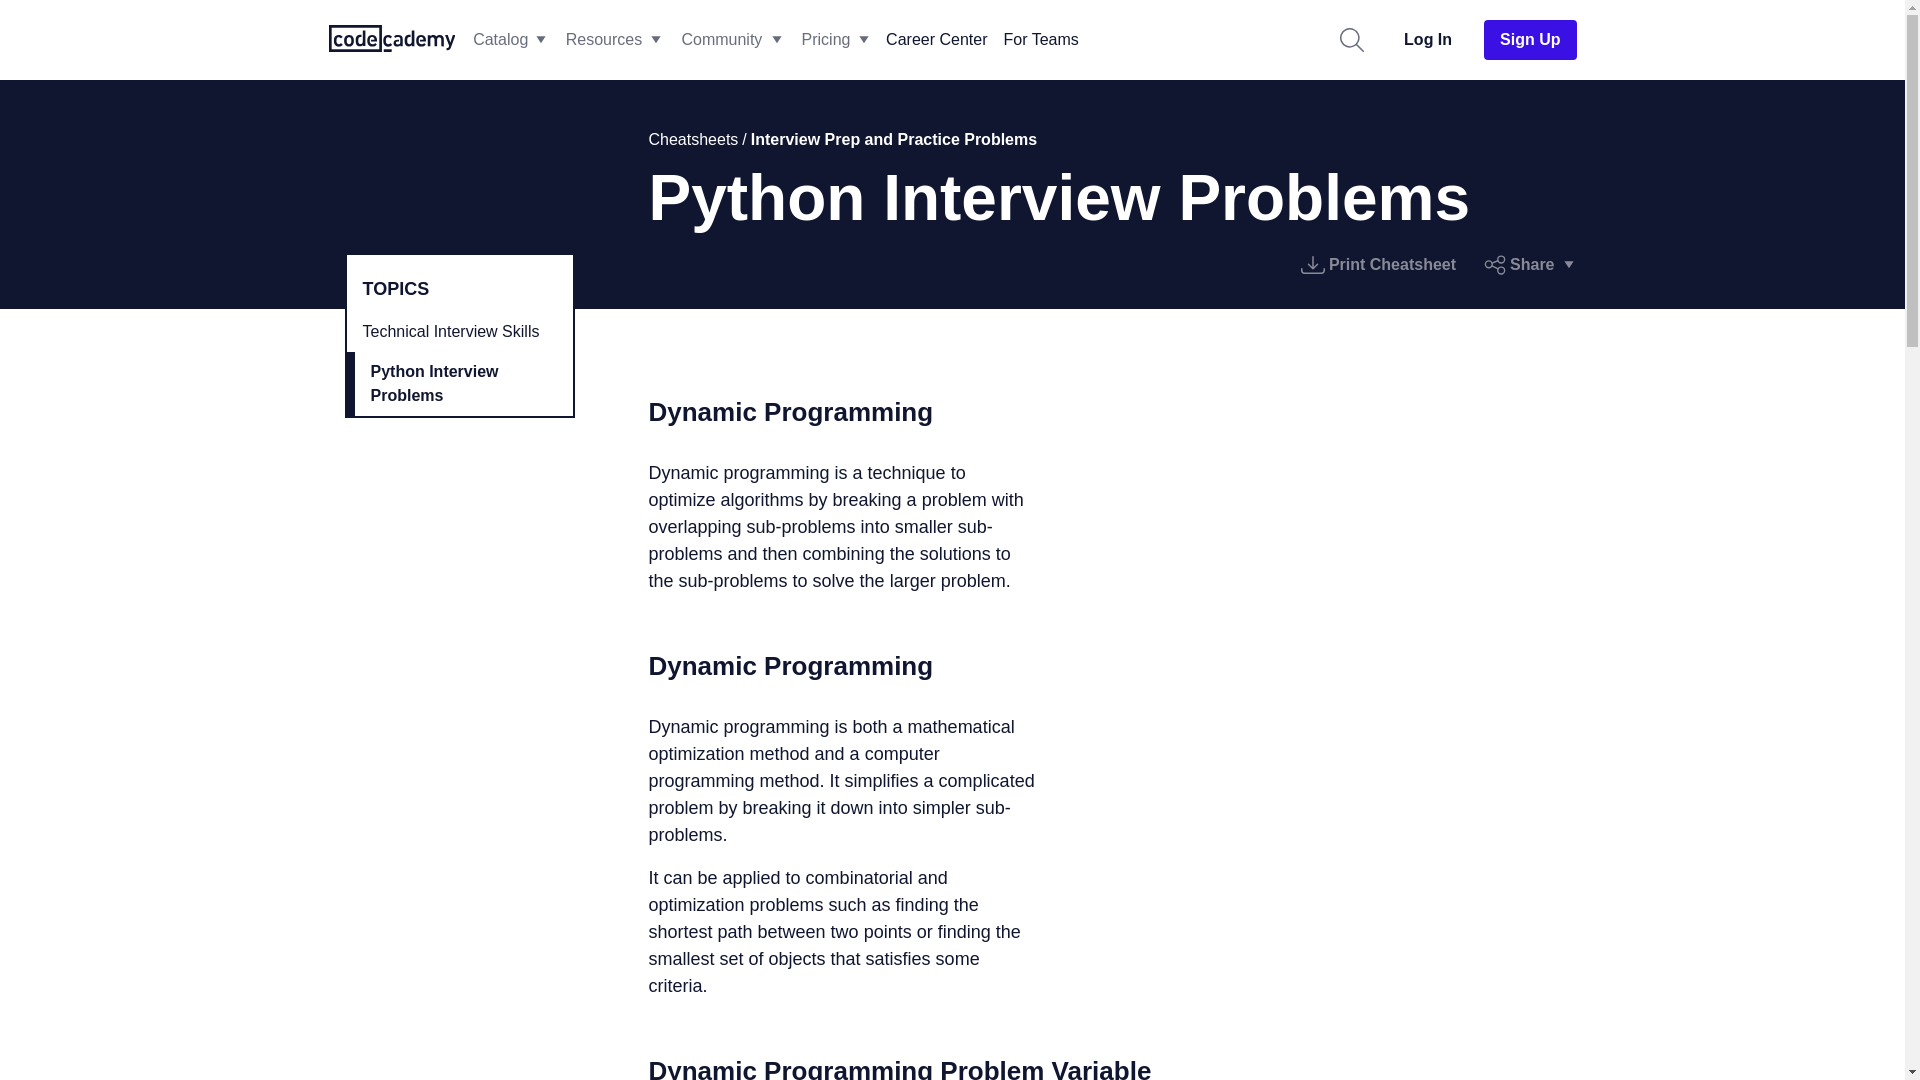 The width and height of the screenshot is (1920, 1080). What do you see at coordinates (392, 40) in the screenshot?
I see `Codecademy Logo` at bounding box center [392, 40].